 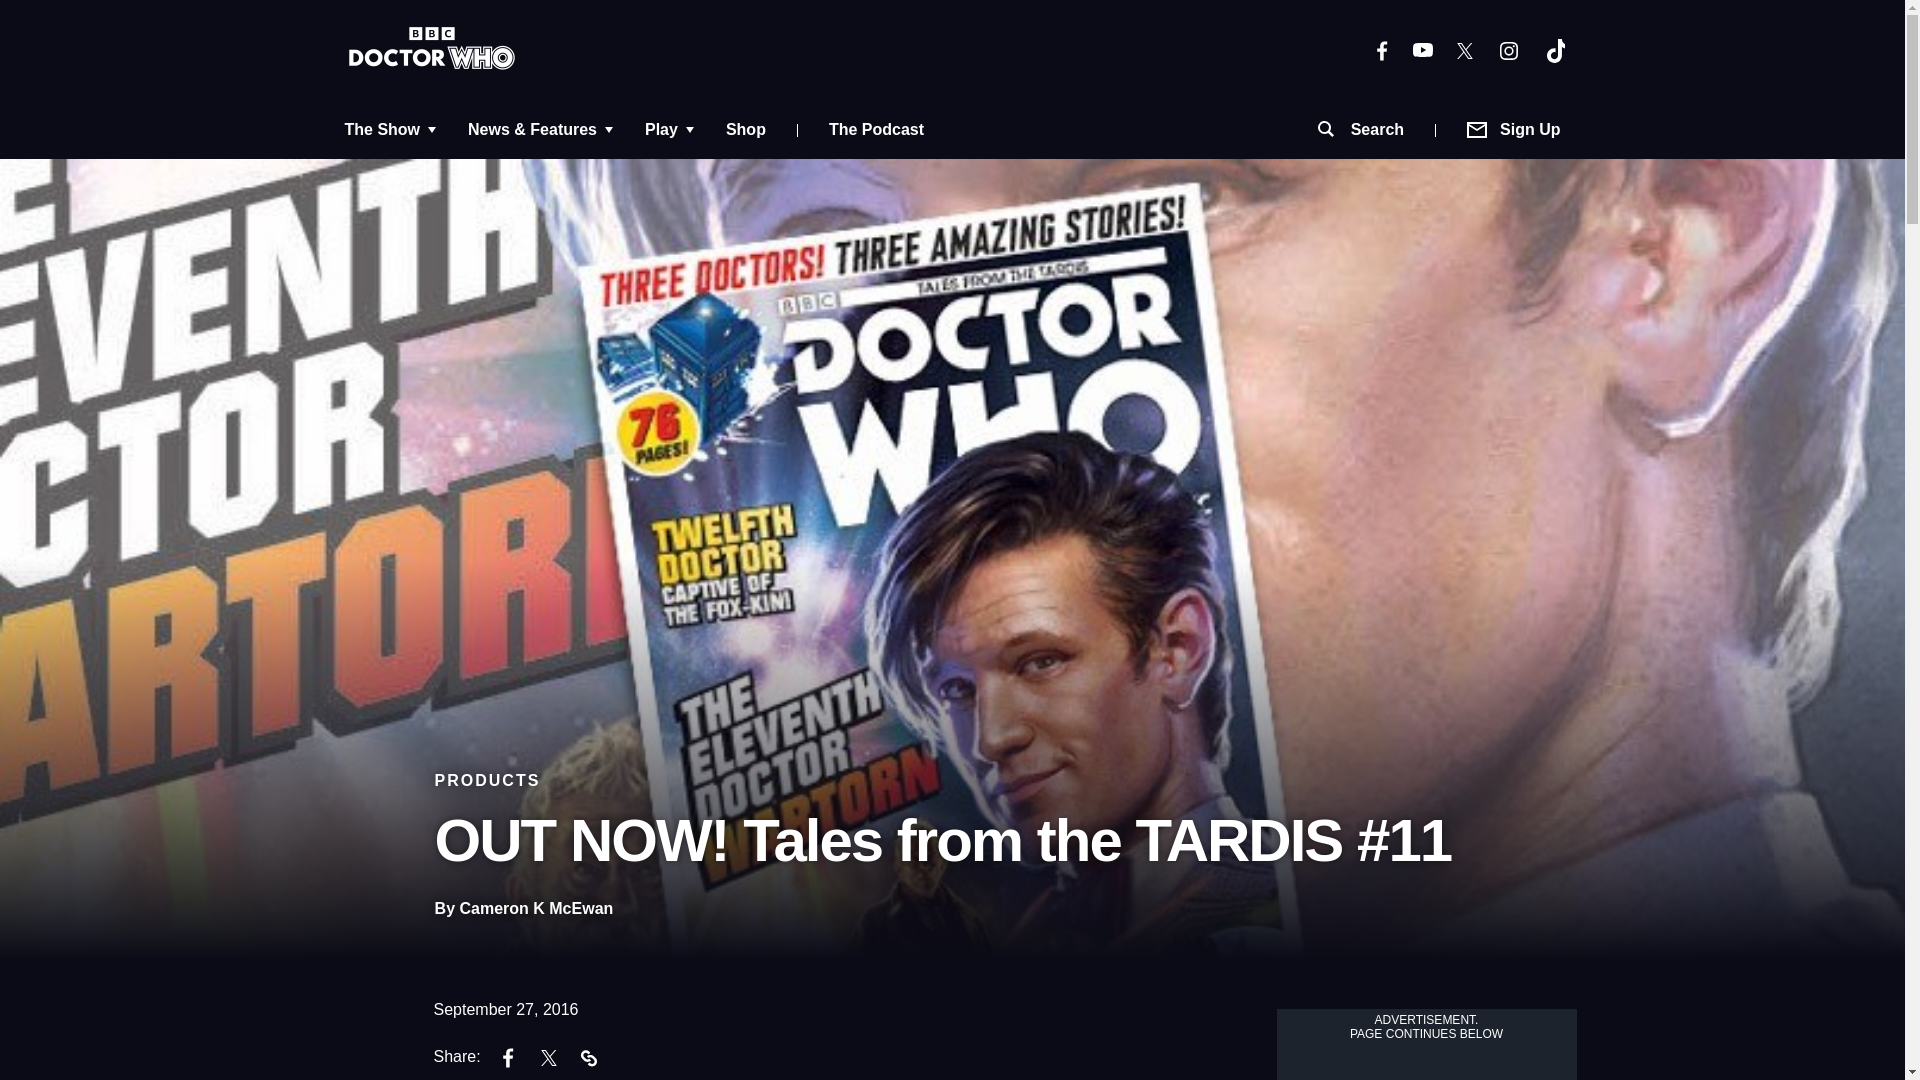 What do you see at coordinates (876, 130) in the screenshot?
I see `The Podcast` at bounding box center [876, 130].